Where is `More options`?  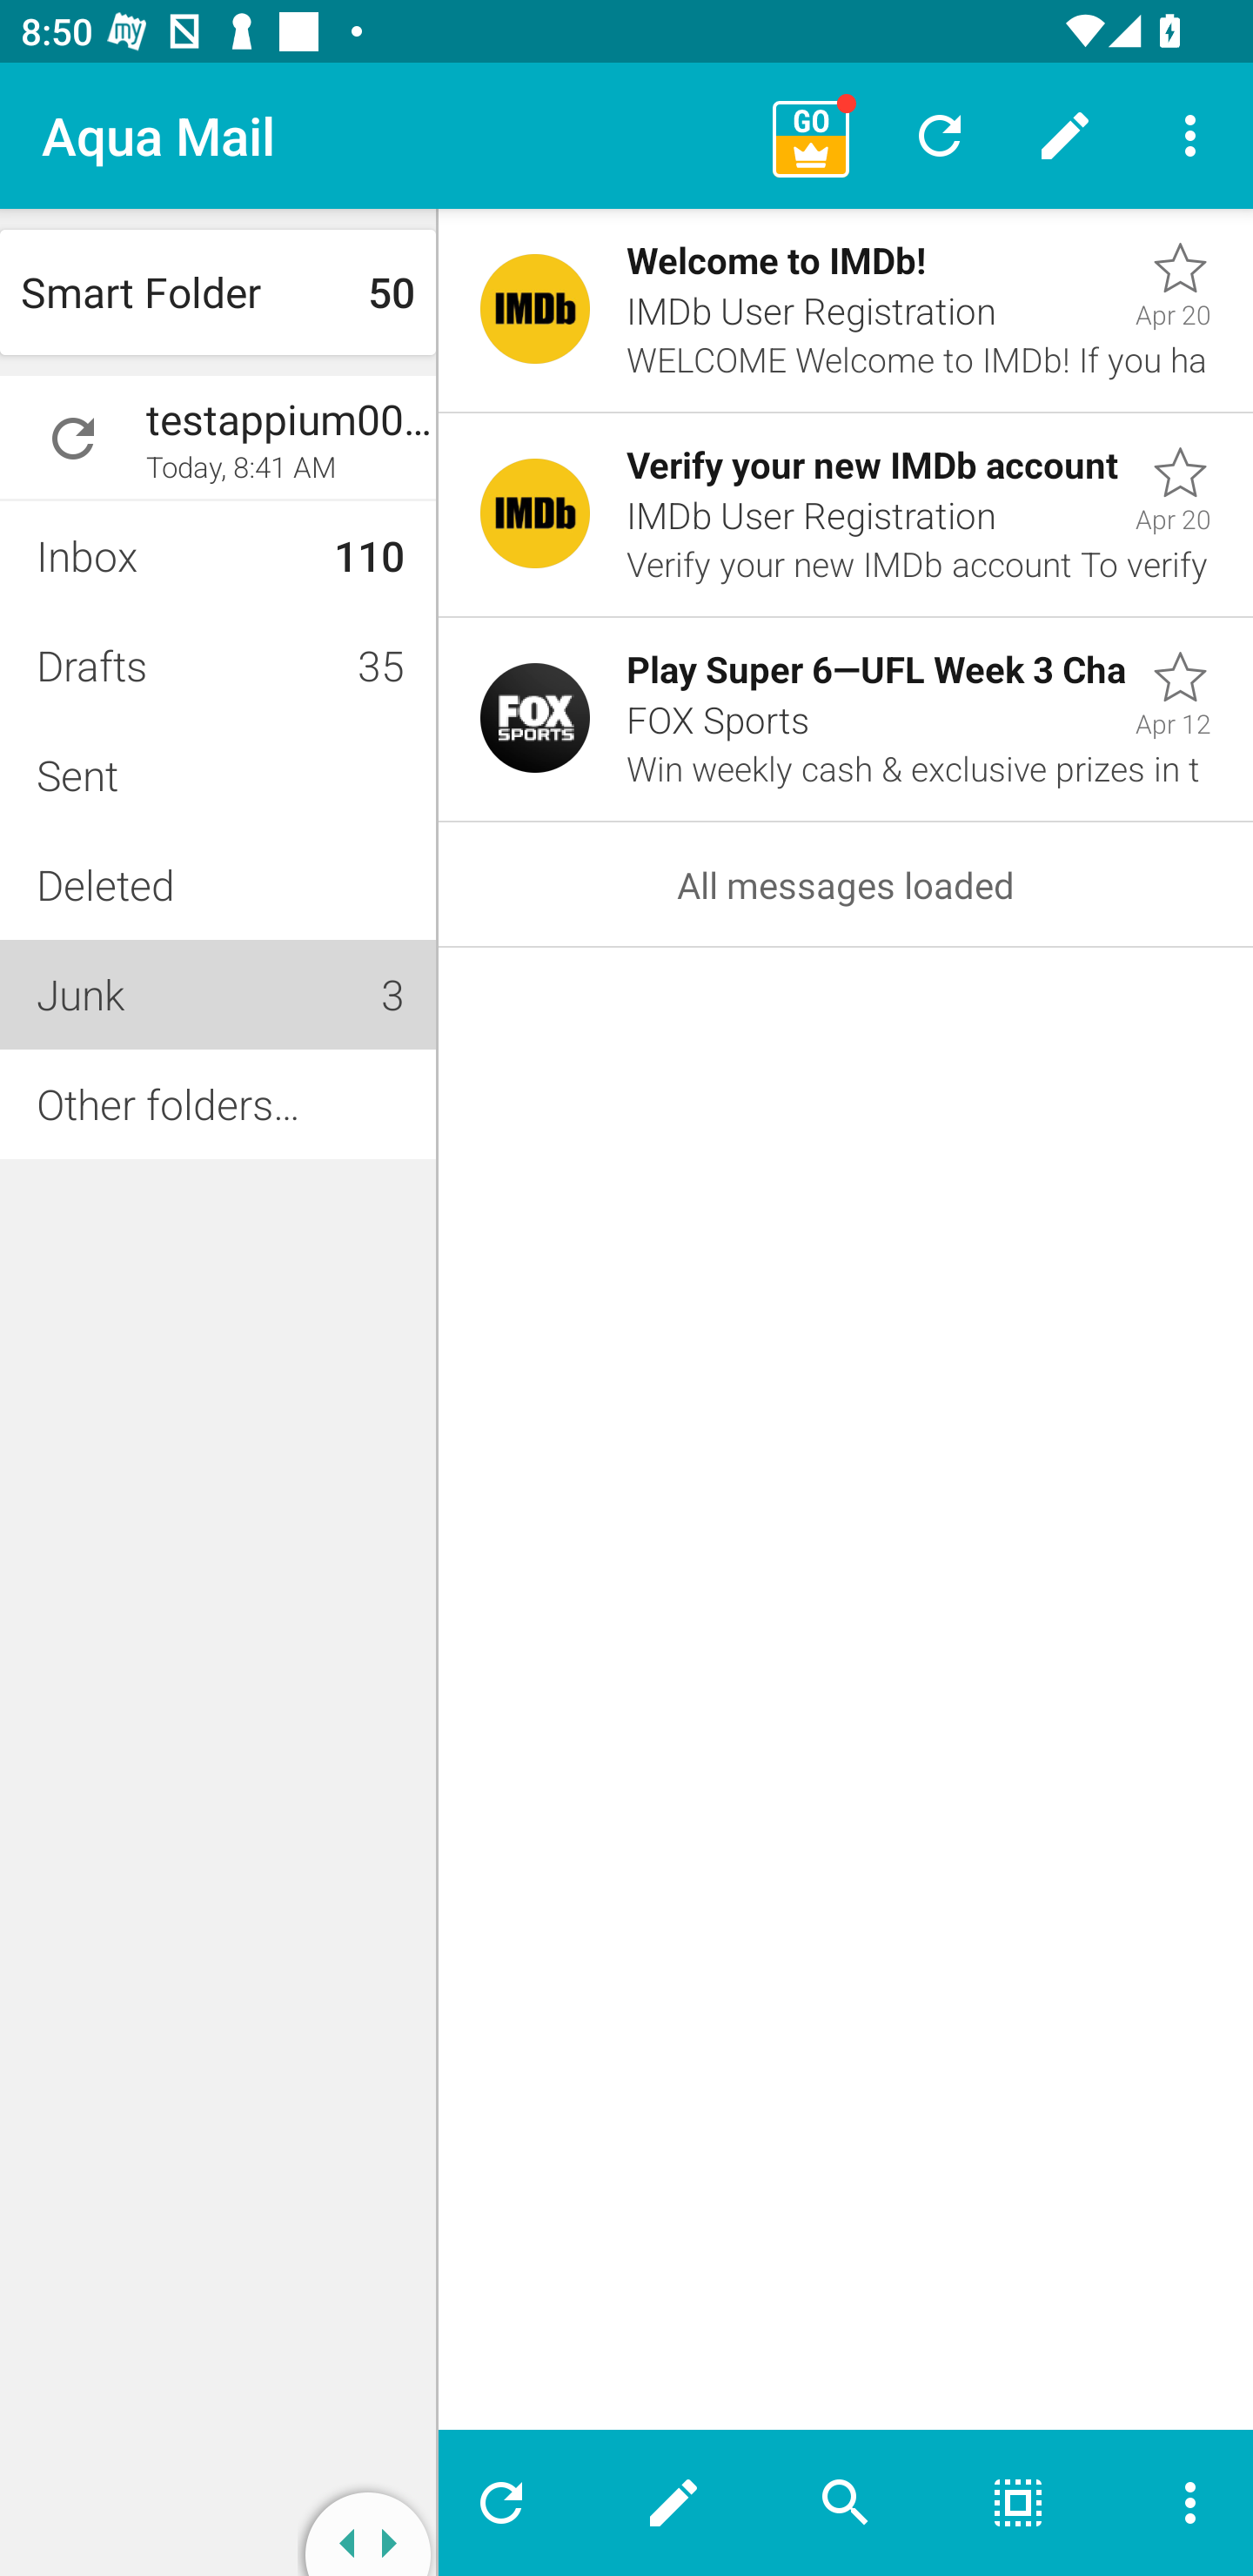 More options is located at coordinates (1178, 2503).